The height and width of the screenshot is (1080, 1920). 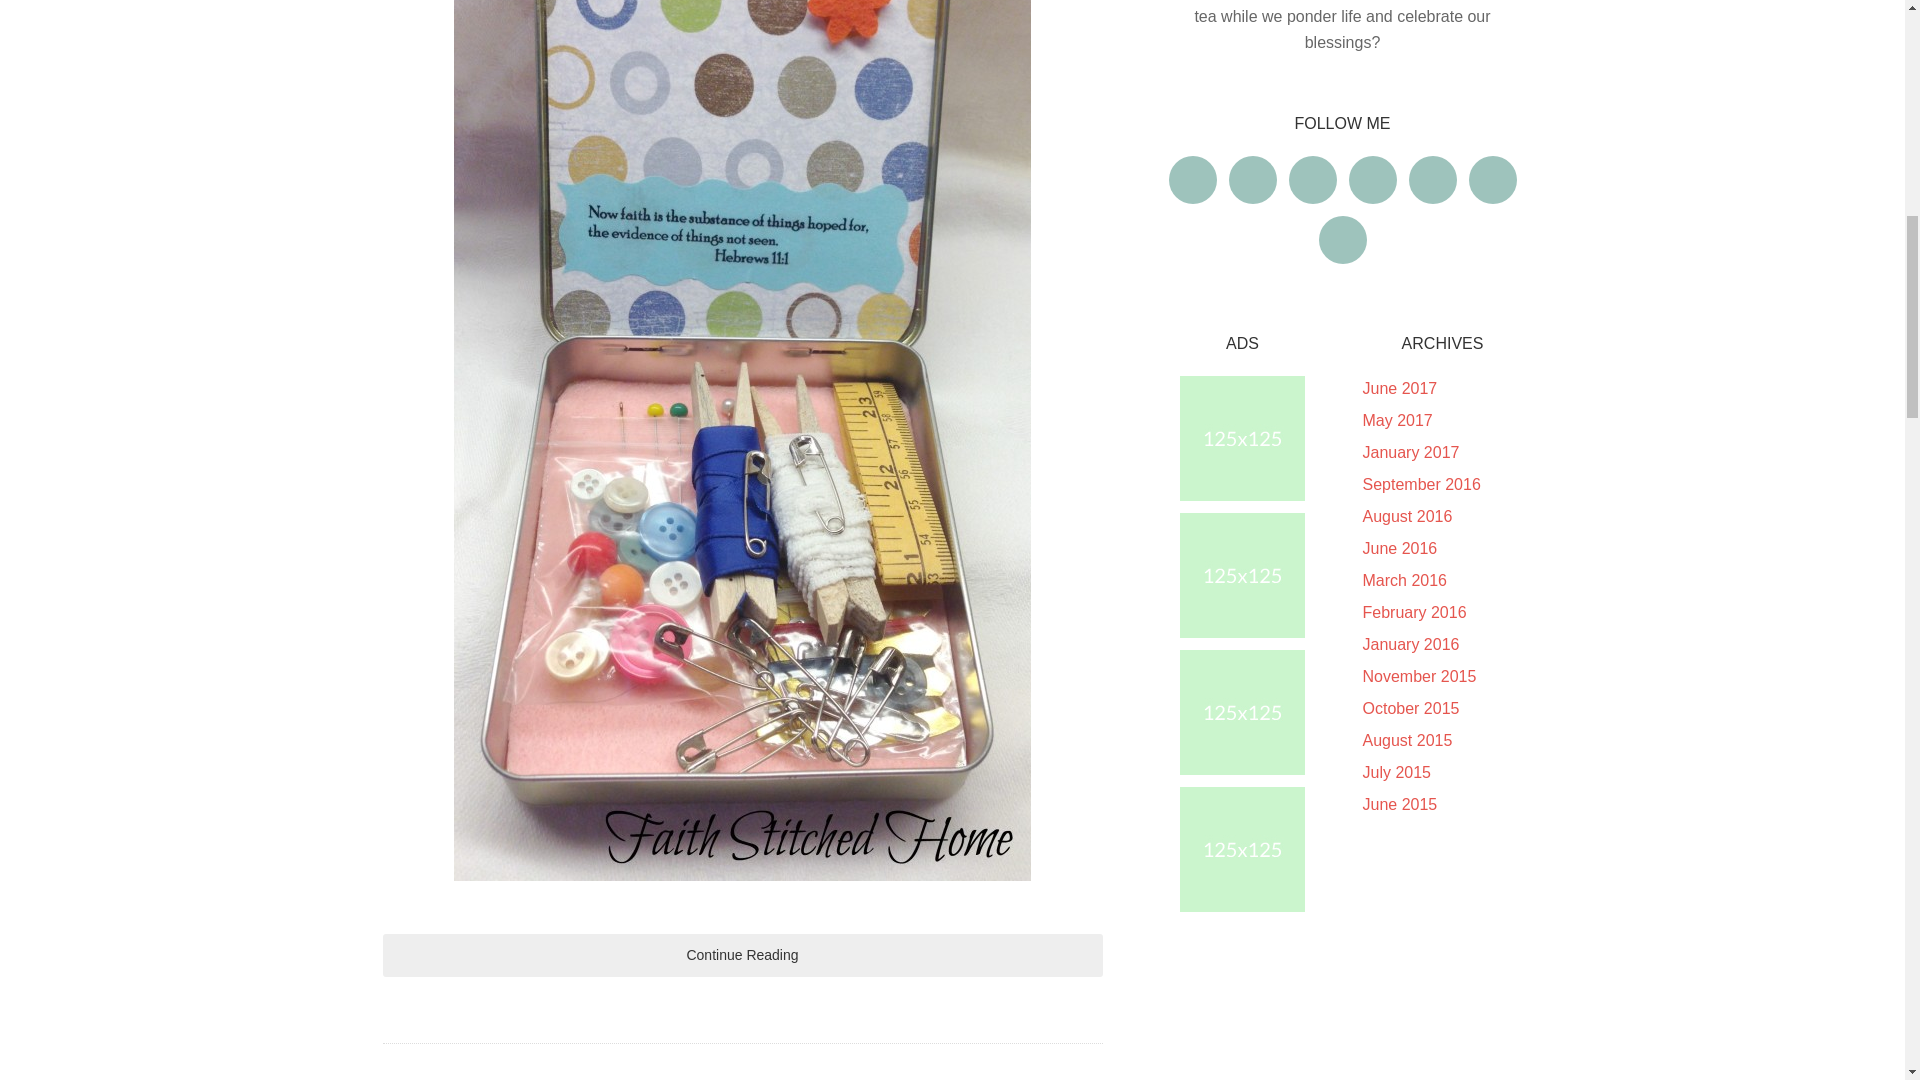 I want to click on July 2015, so click(x=1396, y=772).